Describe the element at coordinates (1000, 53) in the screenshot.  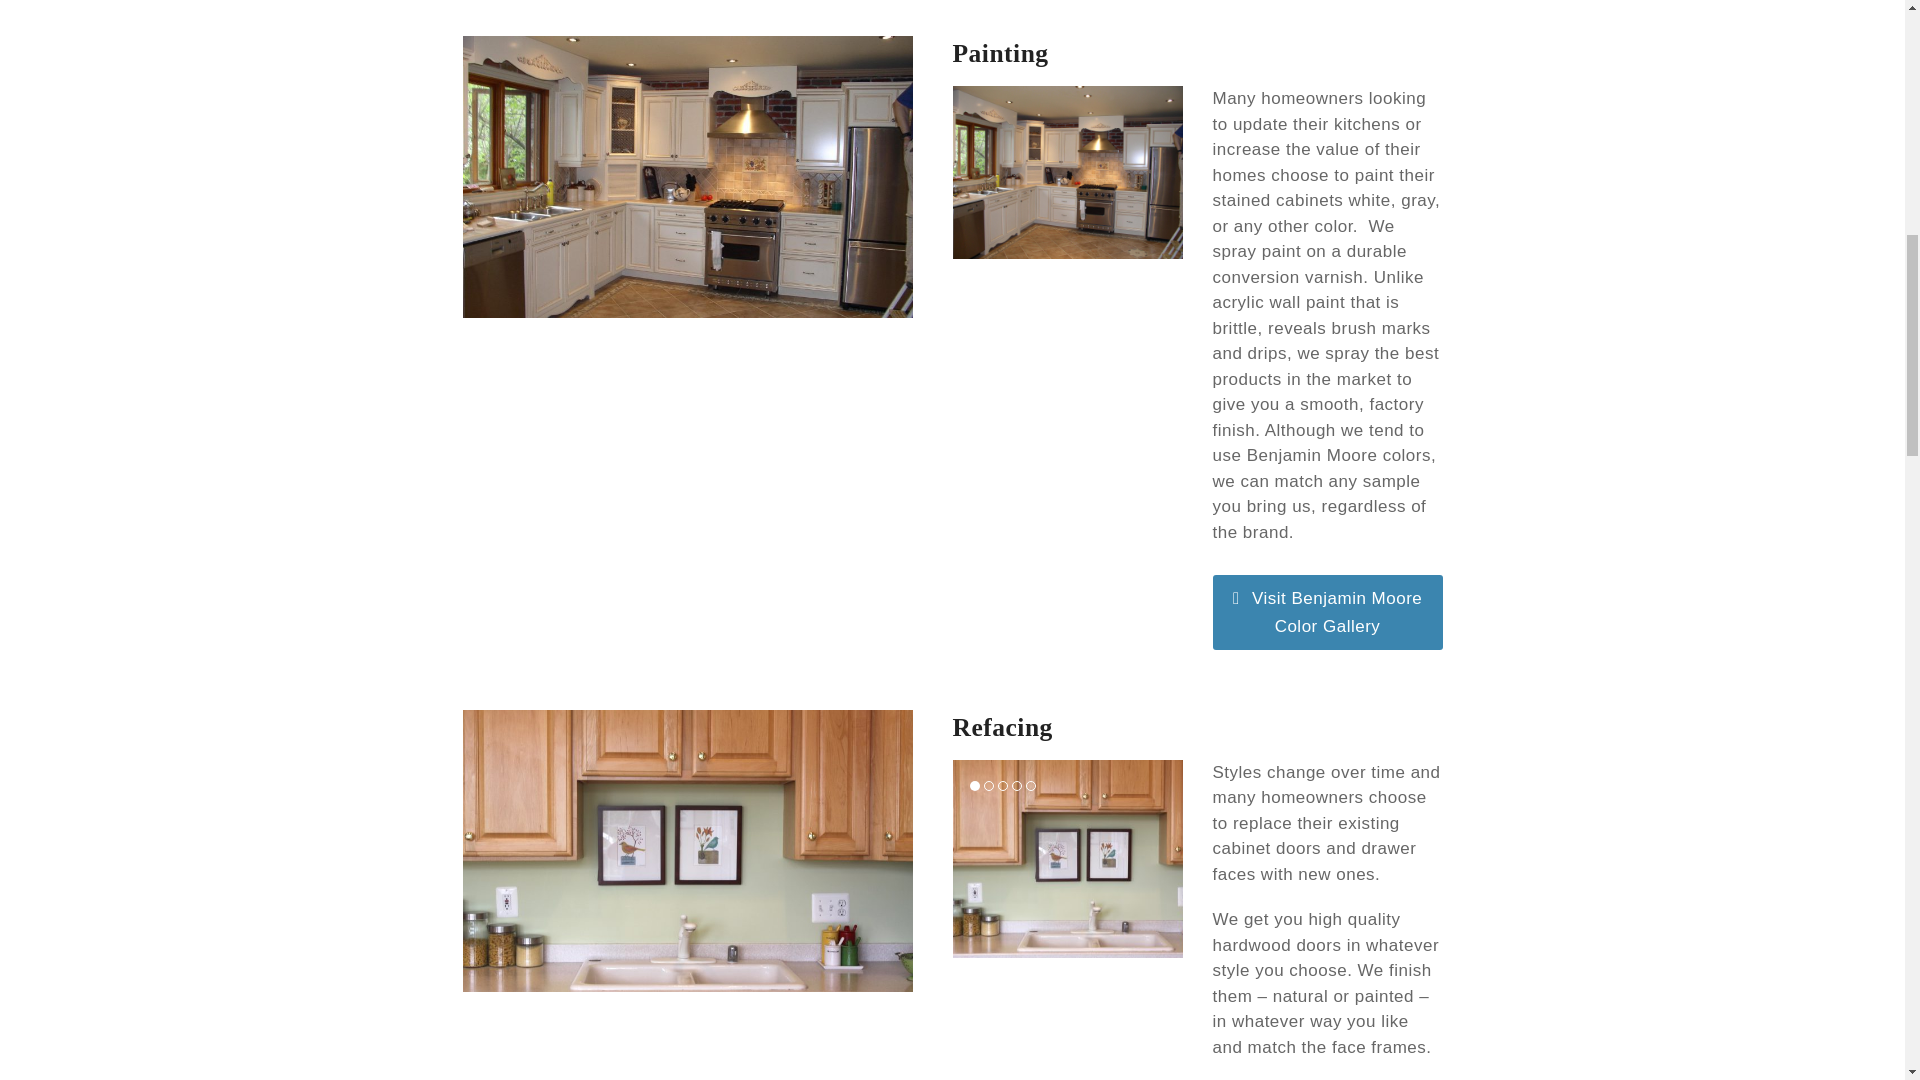
I see `Painting` at that location.